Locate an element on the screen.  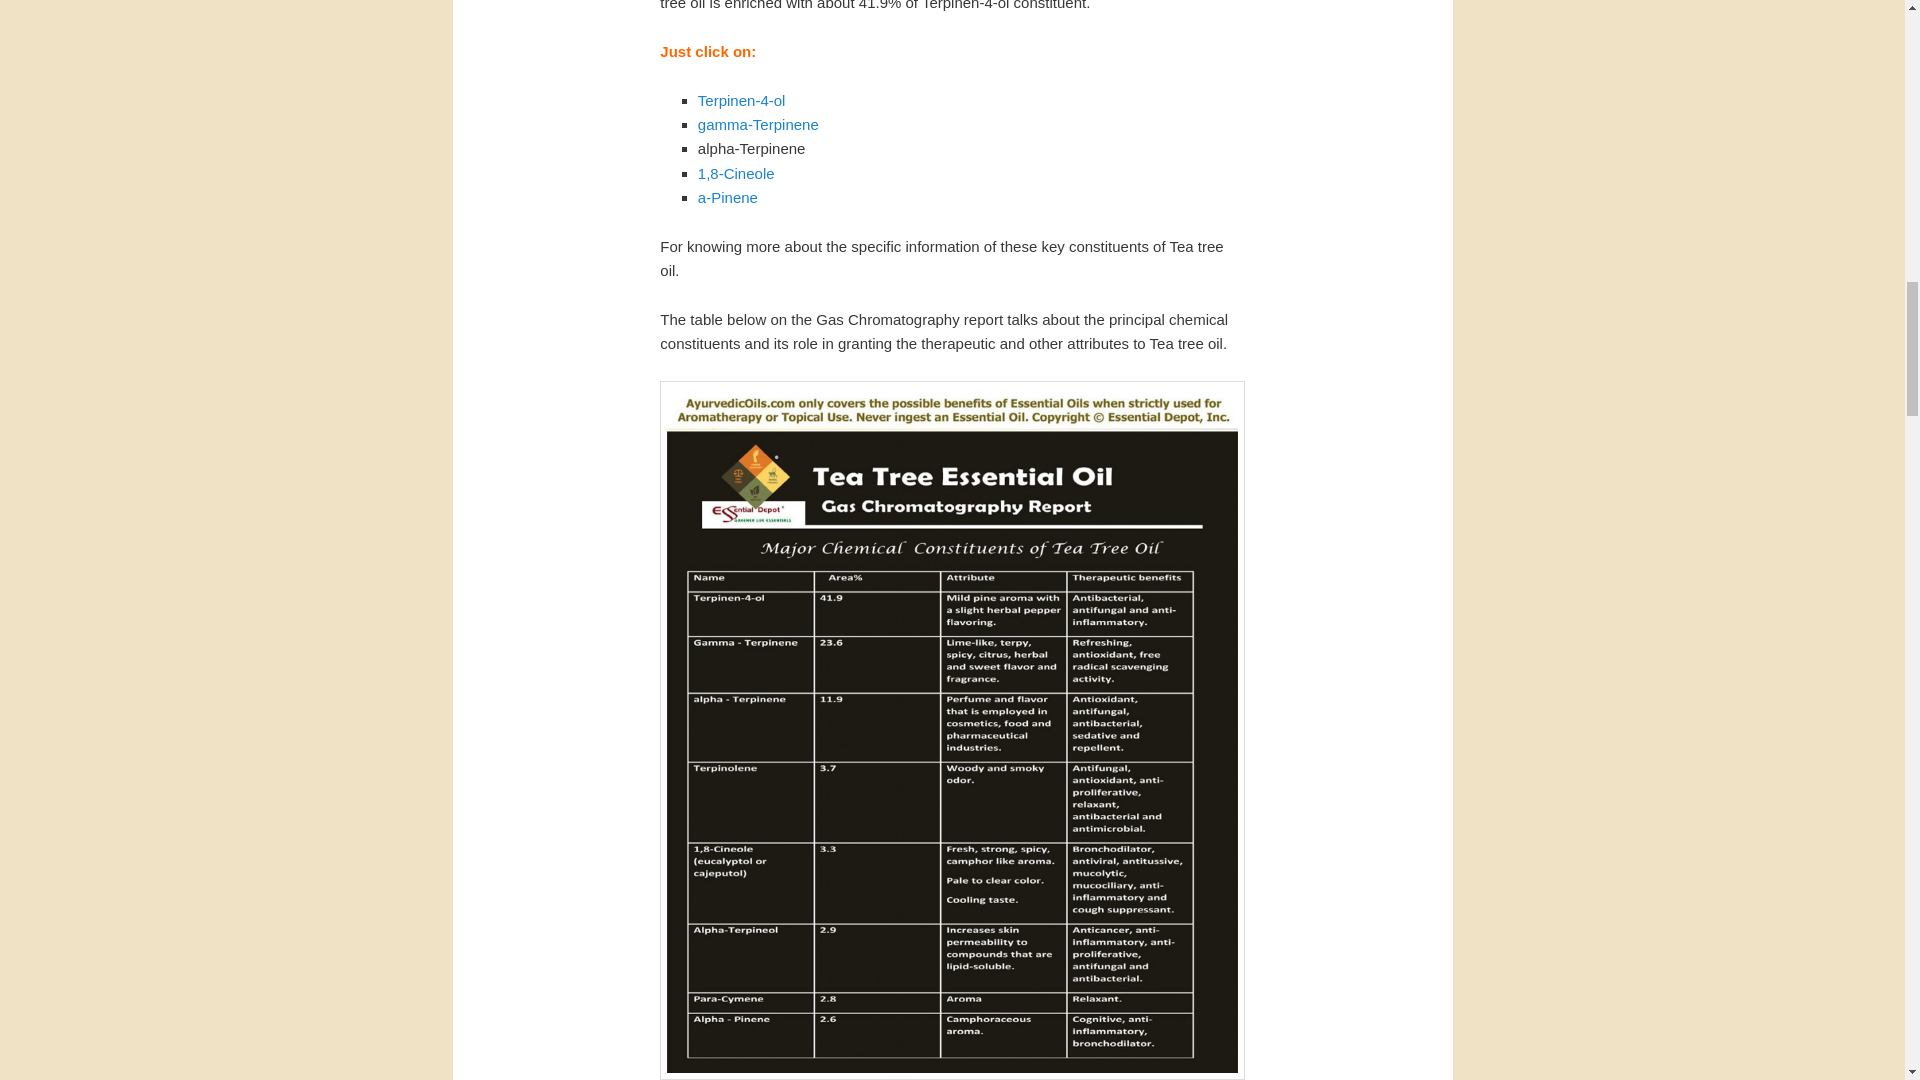
gamma-Terpinene is located at coordinates (758, 124).